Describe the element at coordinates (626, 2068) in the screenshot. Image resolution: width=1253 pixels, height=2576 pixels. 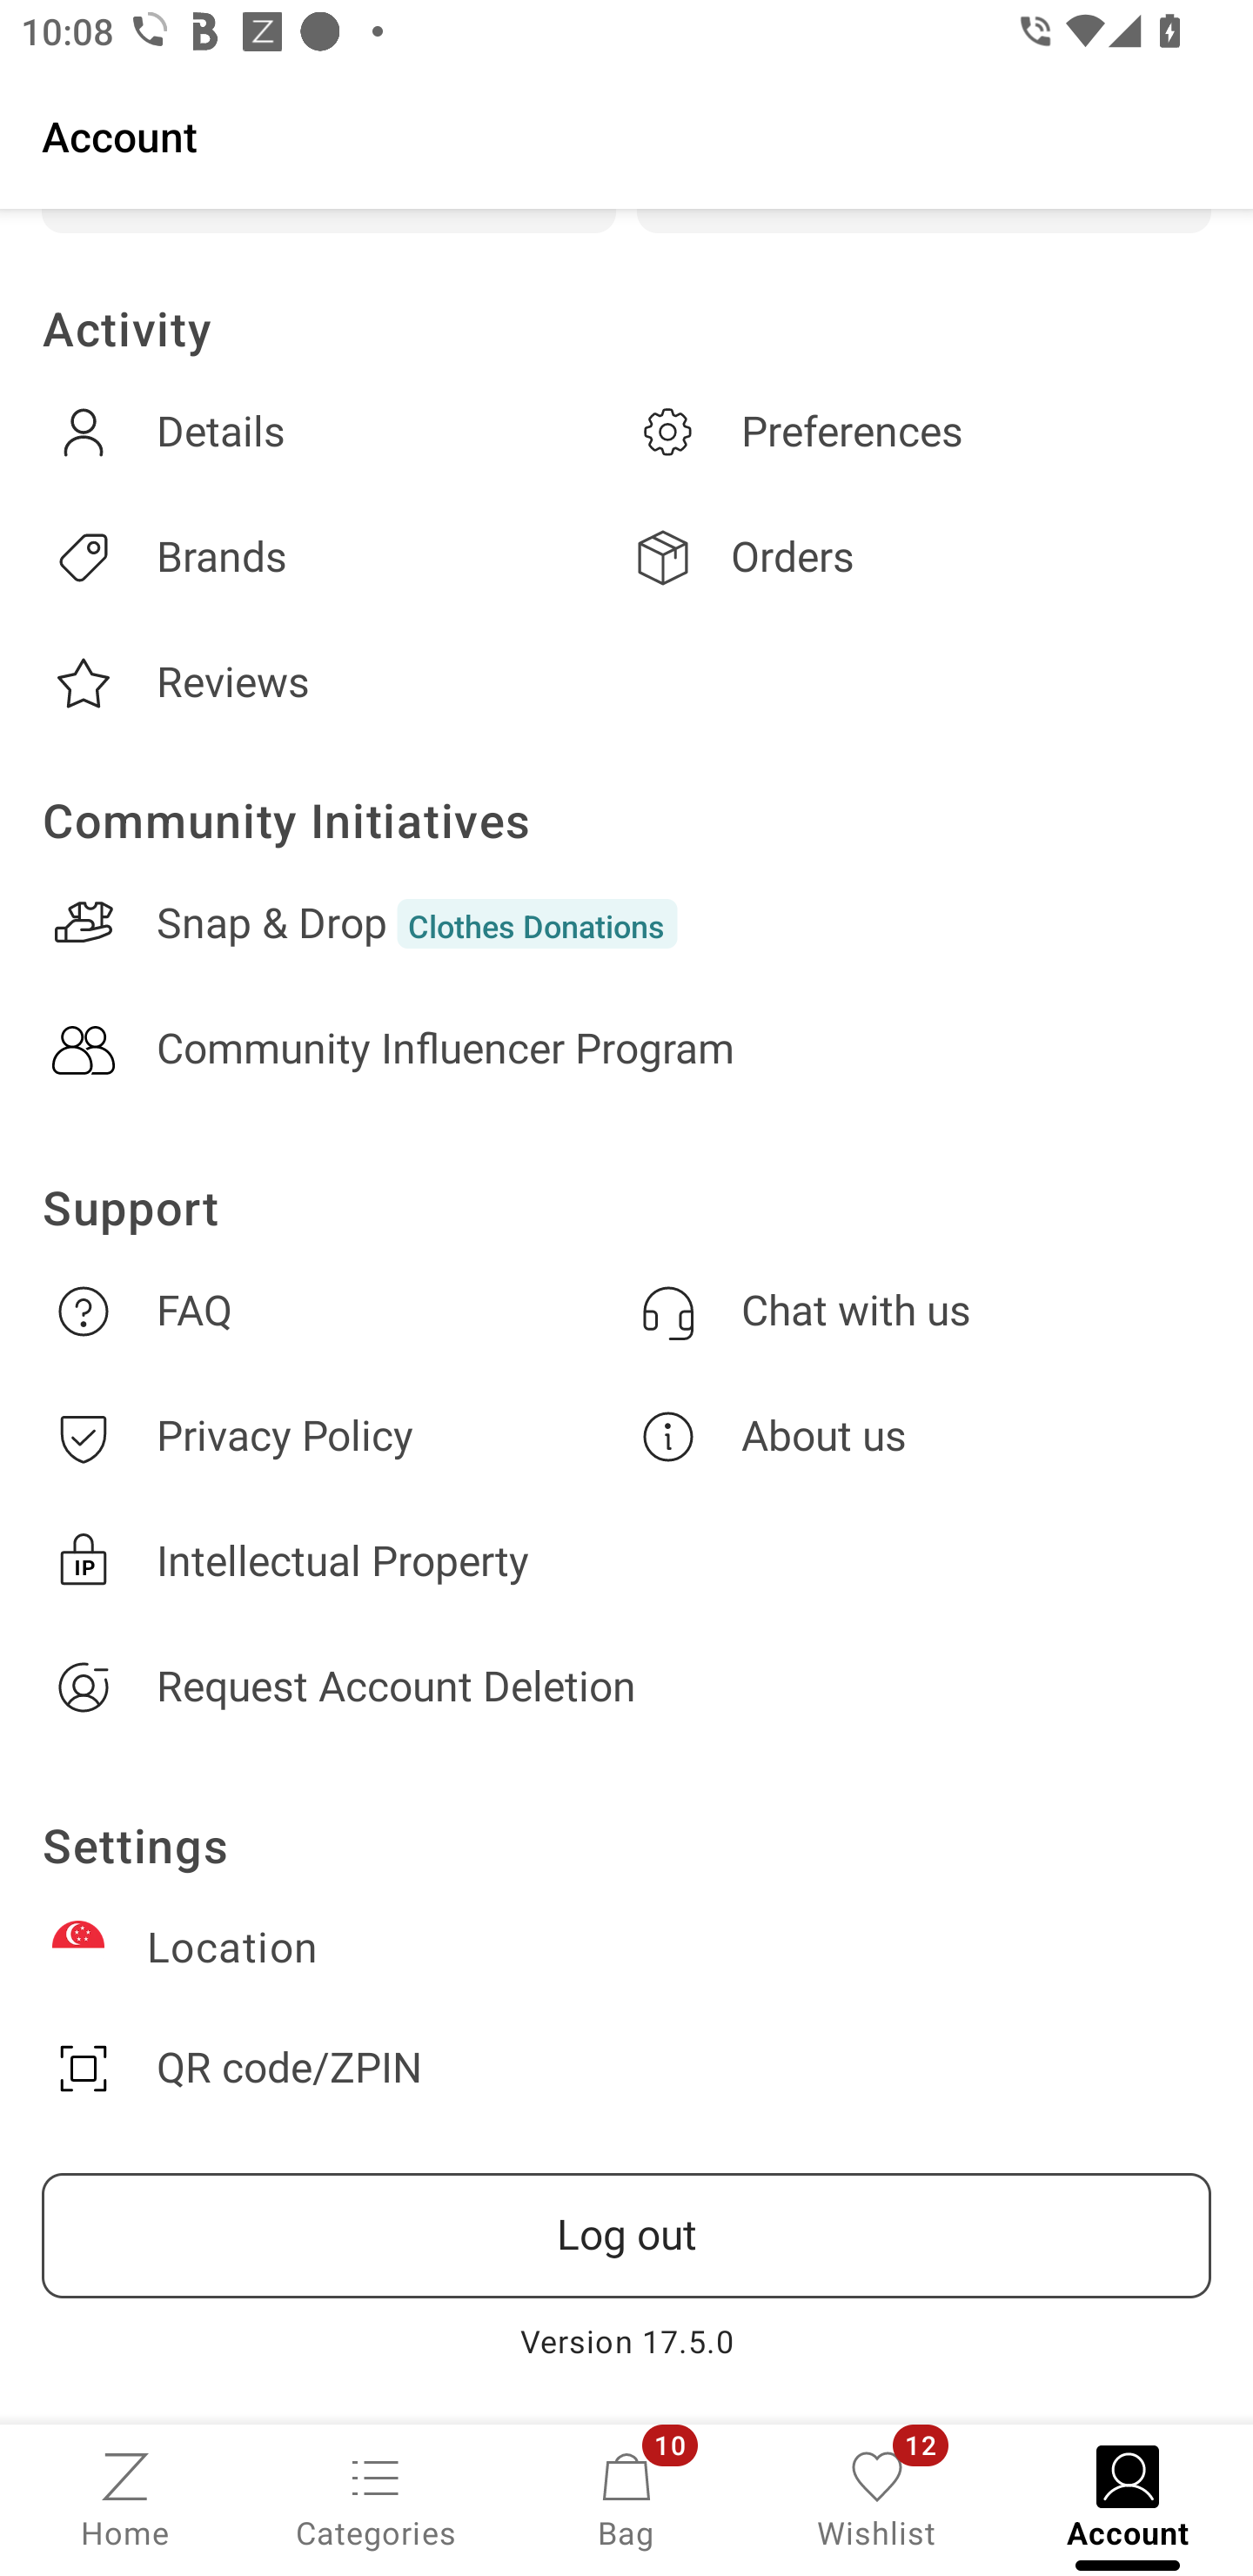
I see `QR code/ZPIN` at that location.